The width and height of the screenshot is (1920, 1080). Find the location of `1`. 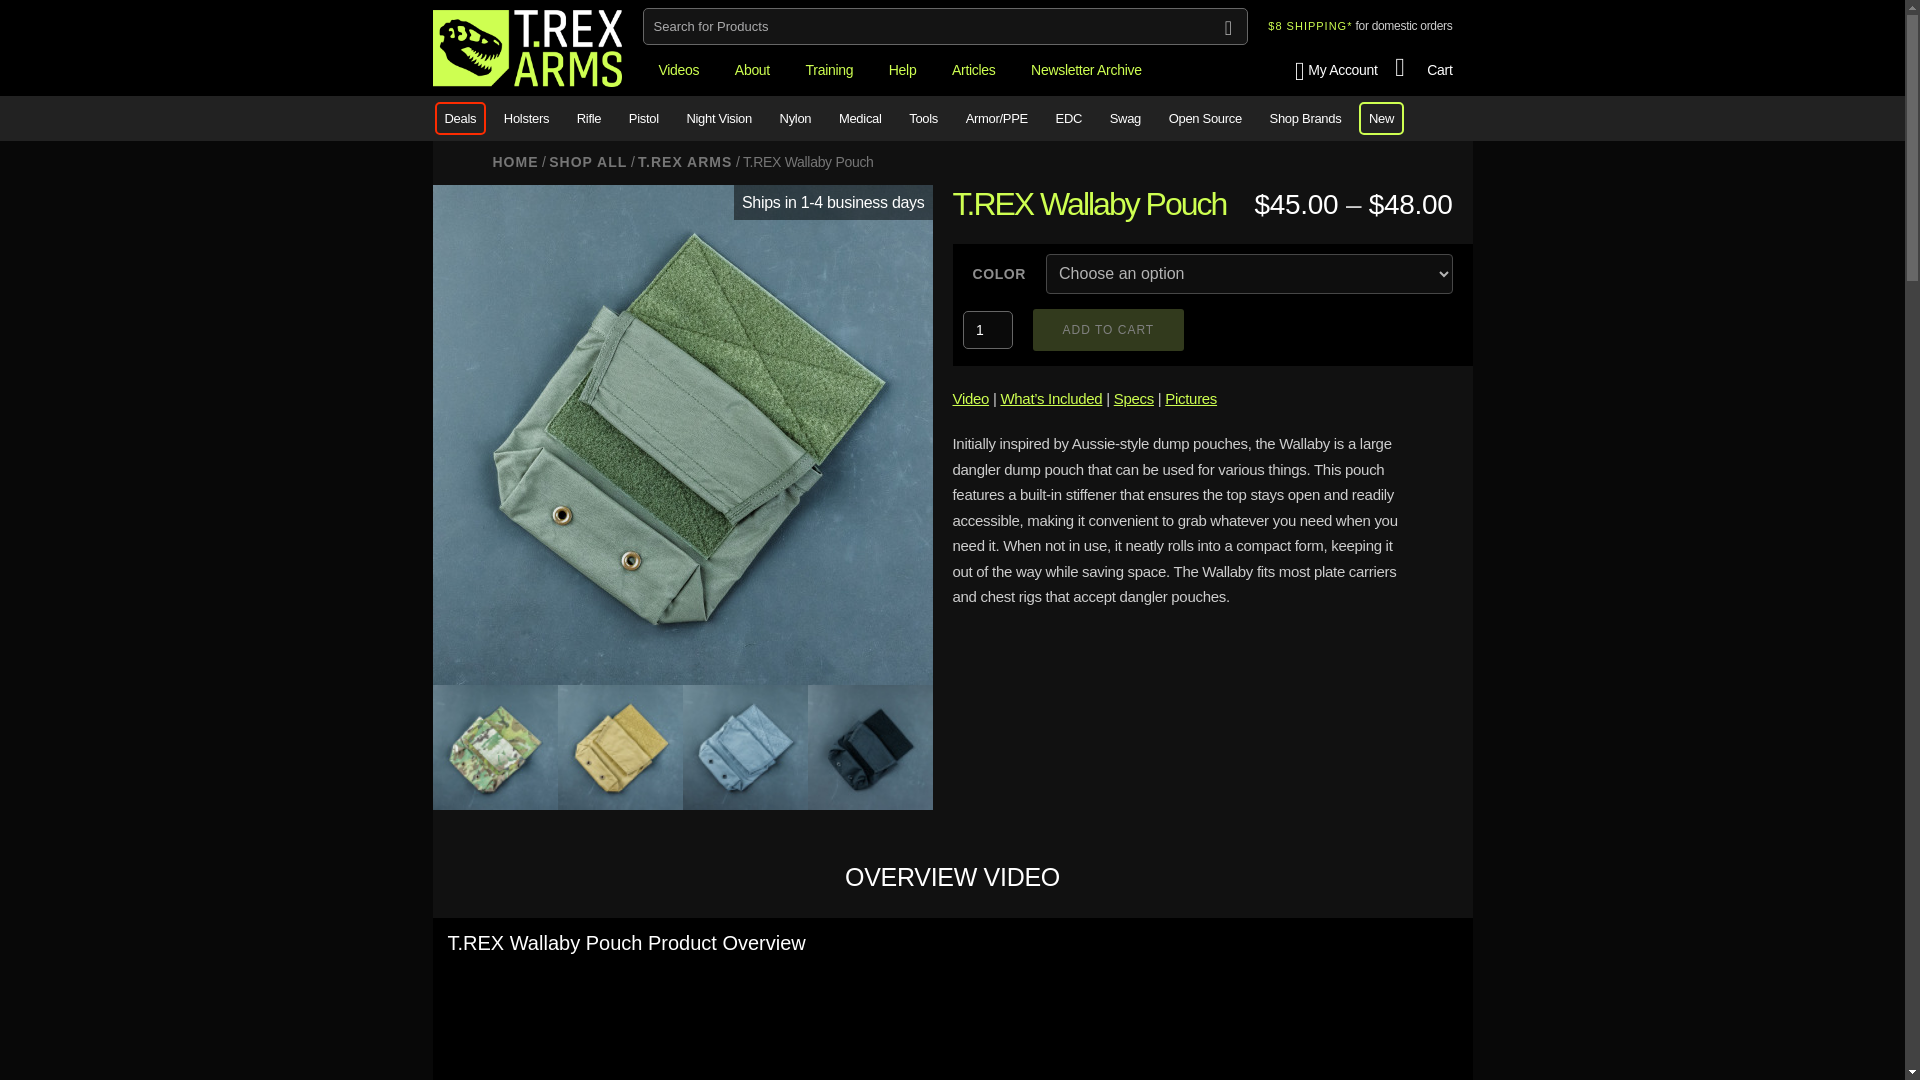

1 is located at coordinates (986, 330).